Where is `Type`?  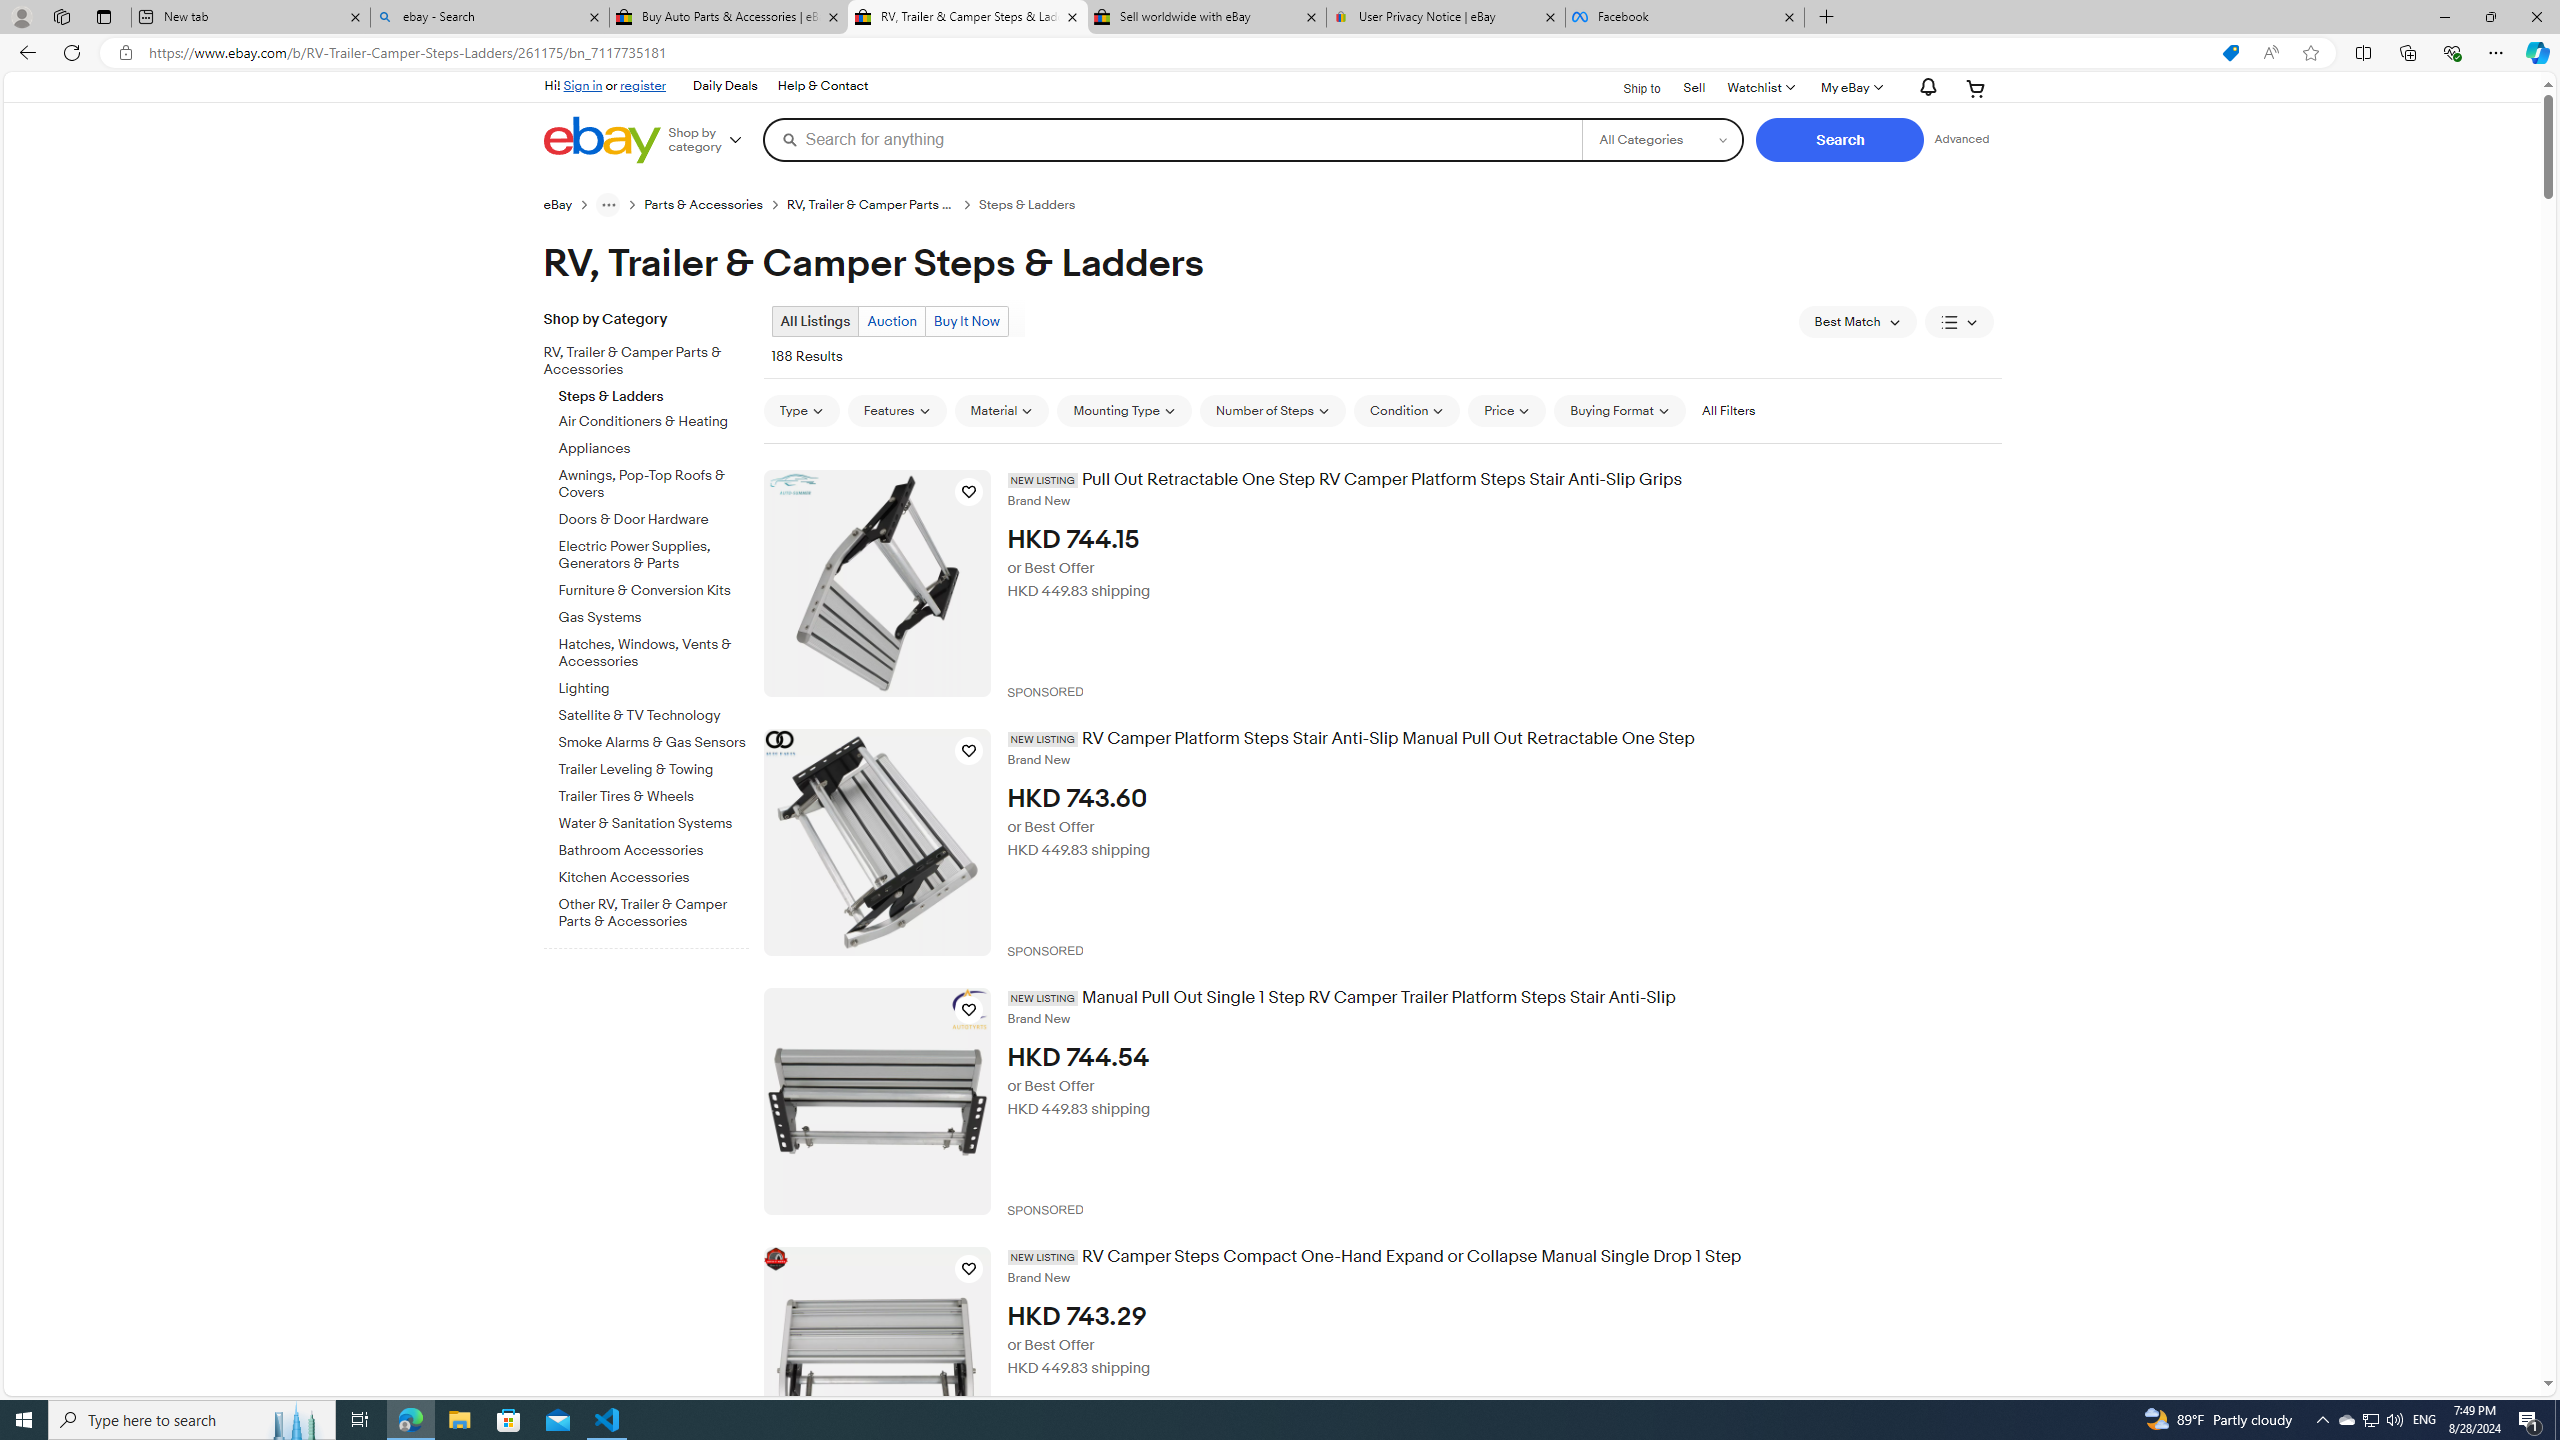 Type is located at coordinates (800, 410).